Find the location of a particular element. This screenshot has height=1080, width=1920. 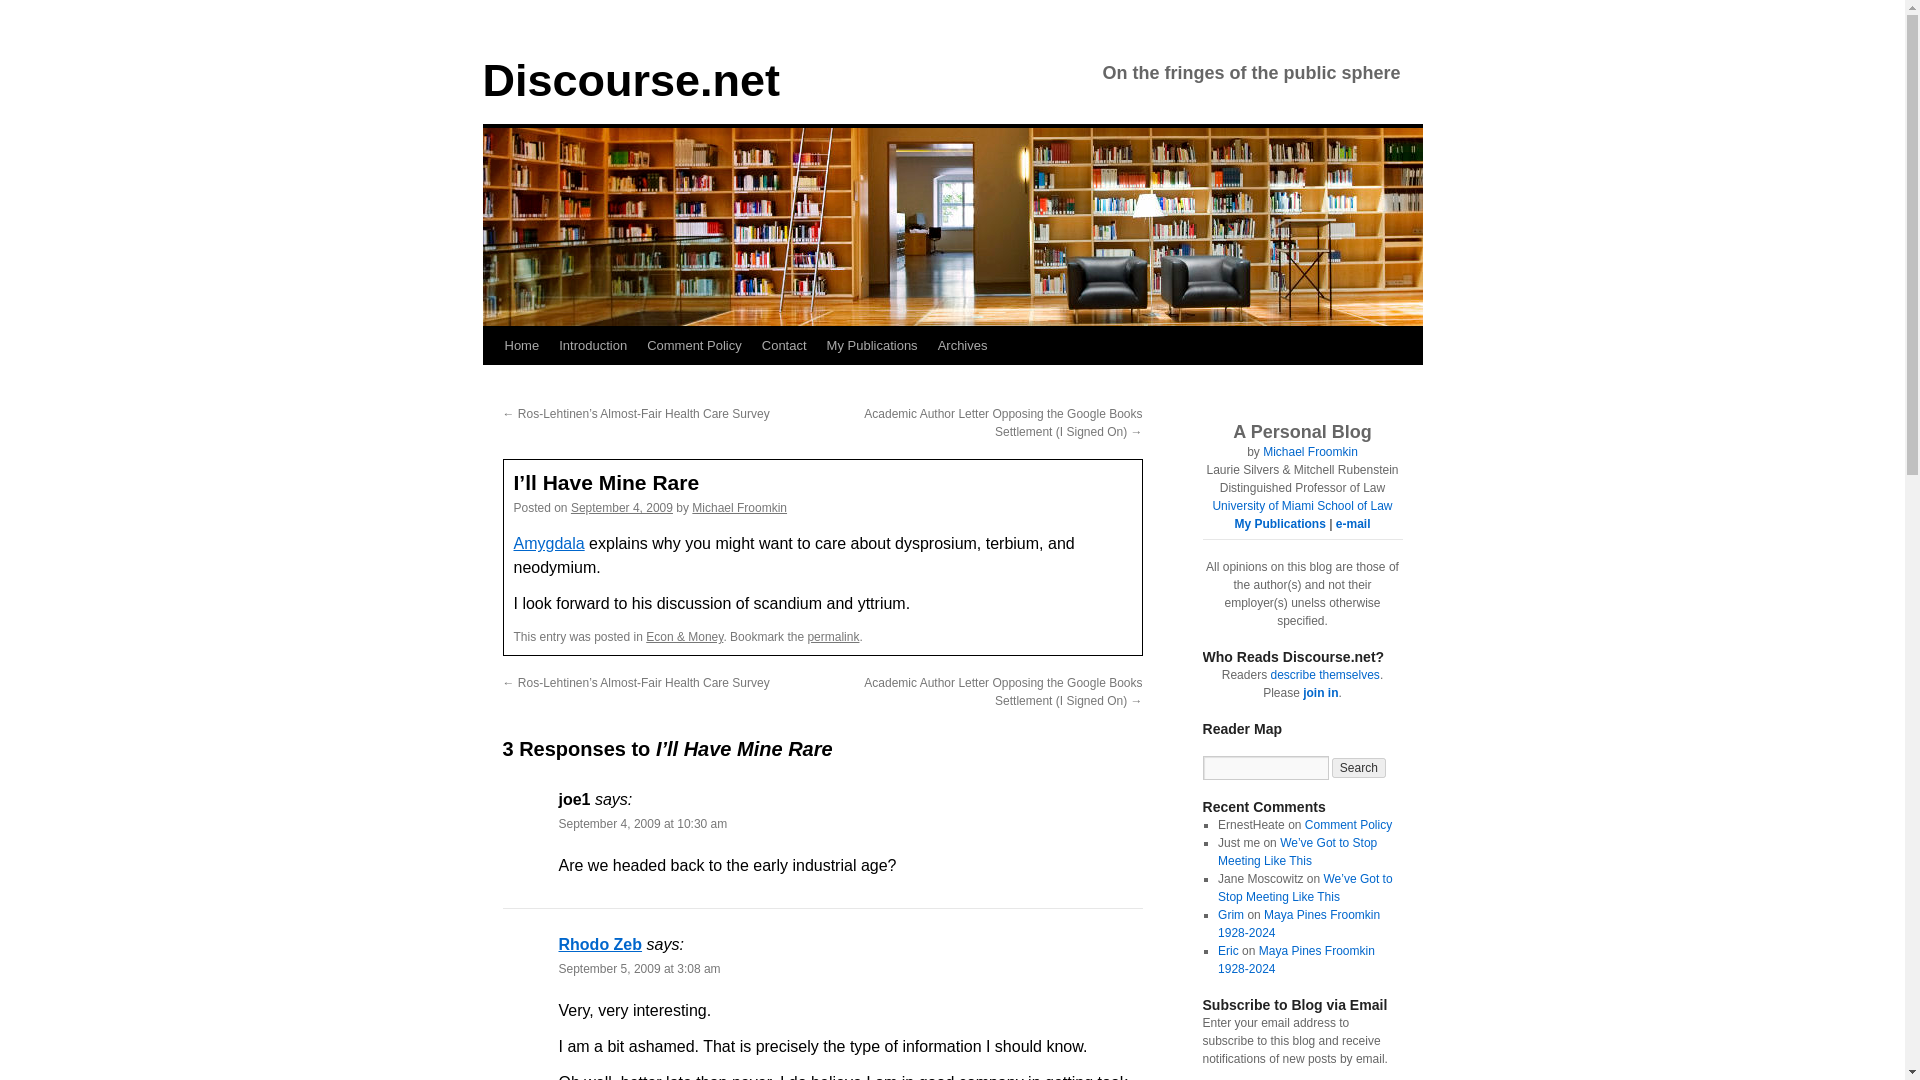

Where I work is located at coordinates (1302, 506).